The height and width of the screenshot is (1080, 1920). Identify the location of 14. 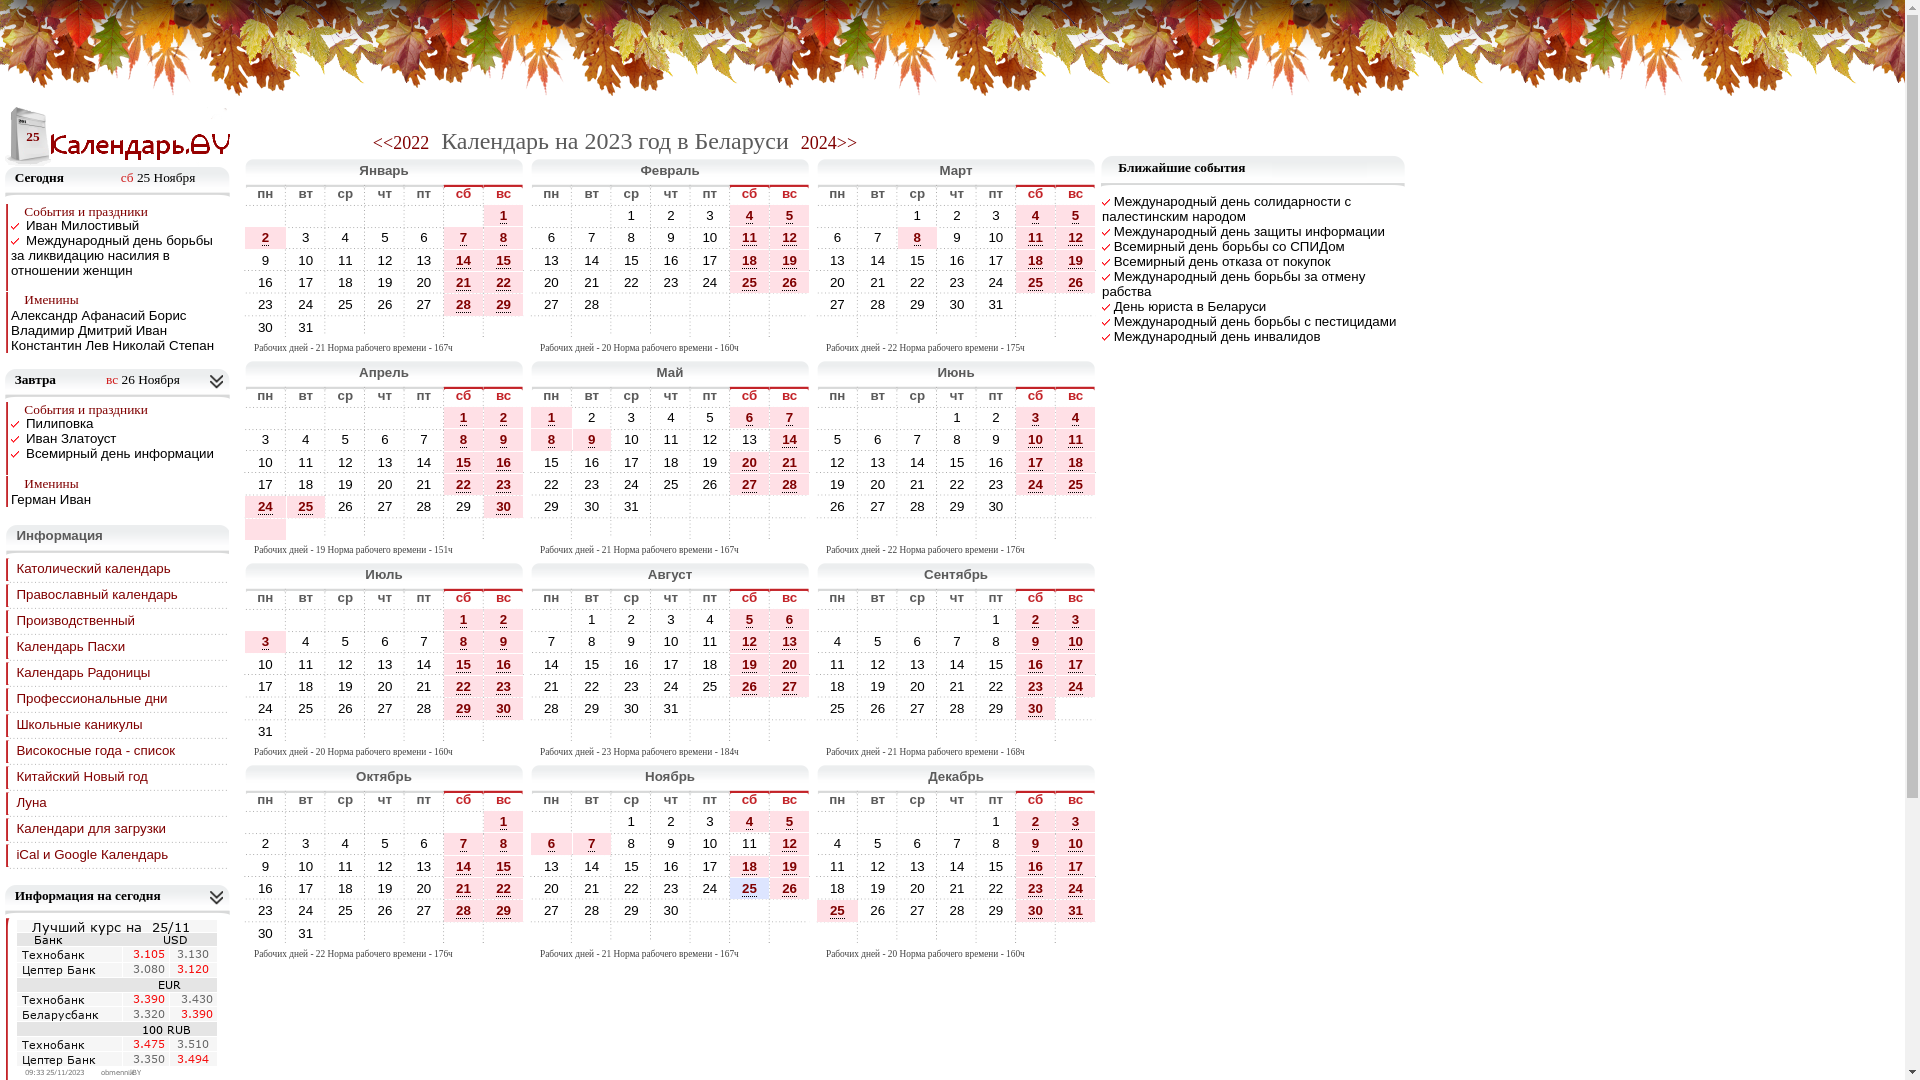
(464, 866).